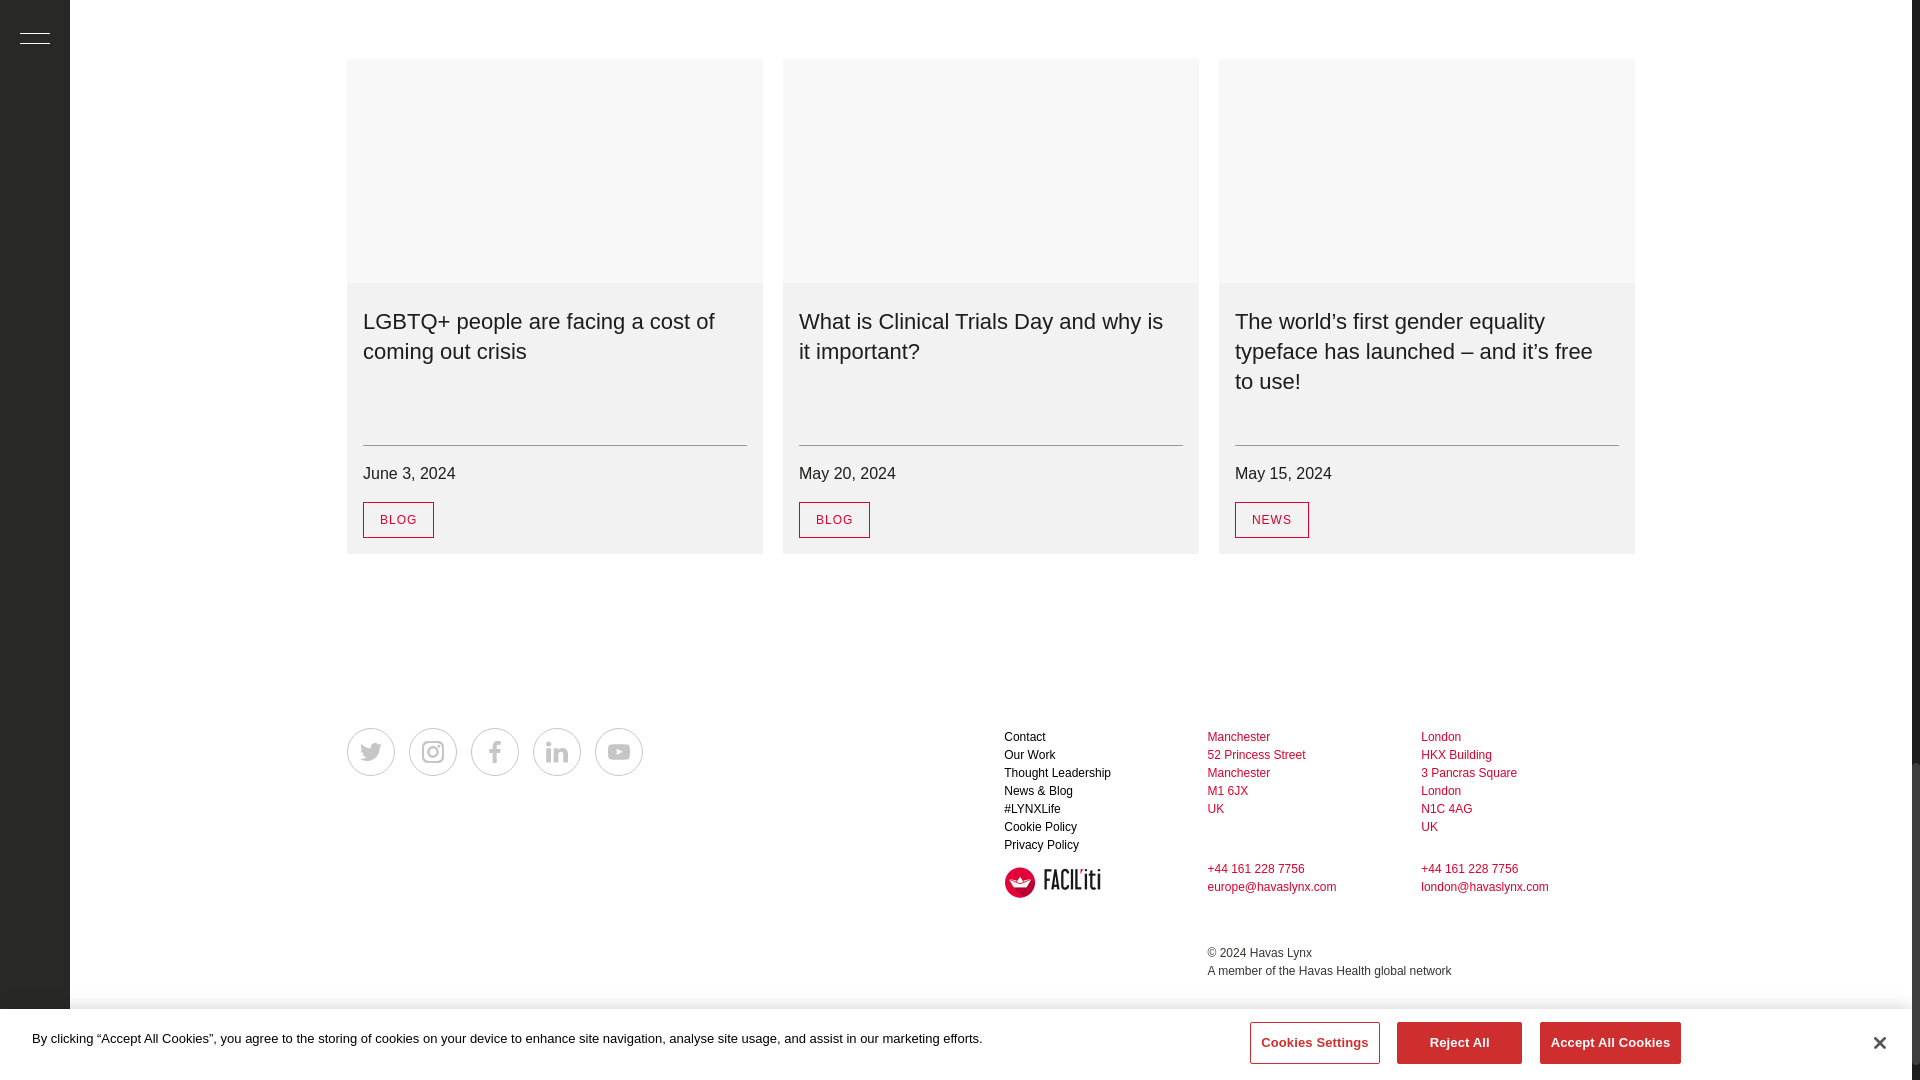 The height and width of the screenshot is (1080, 1920). Describe the element at coordinates (398, 520) in the screenshot. I see `Blog` at that location.